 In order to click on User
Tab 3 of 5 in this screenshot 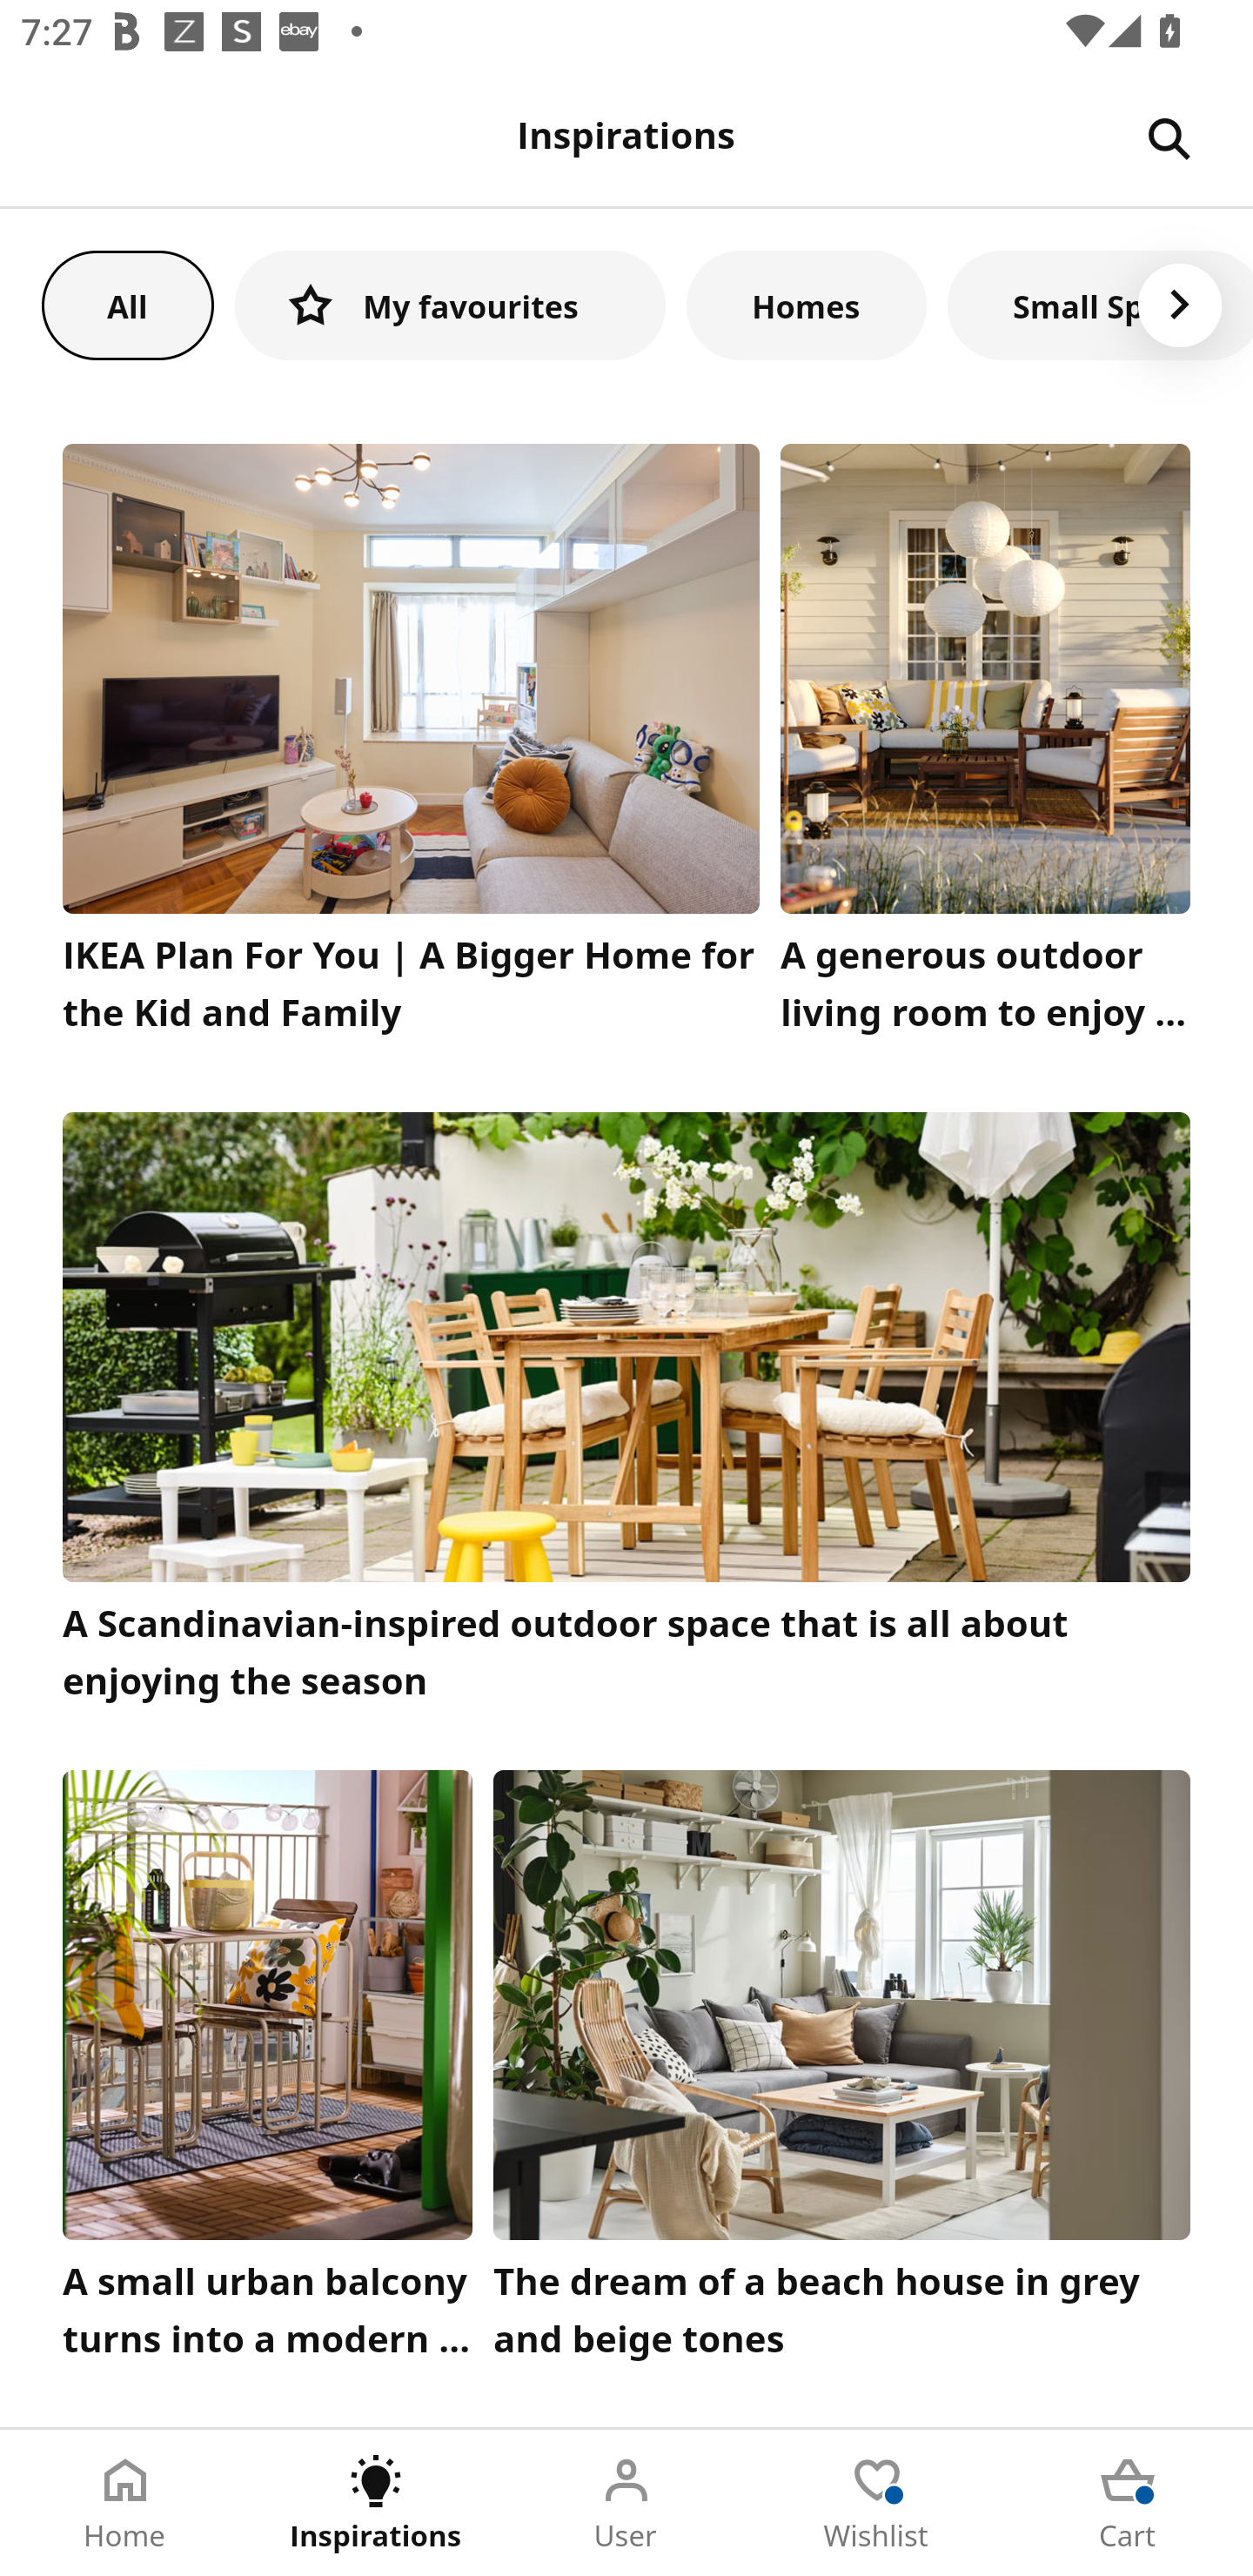, I will do `click(626, 2503)`.